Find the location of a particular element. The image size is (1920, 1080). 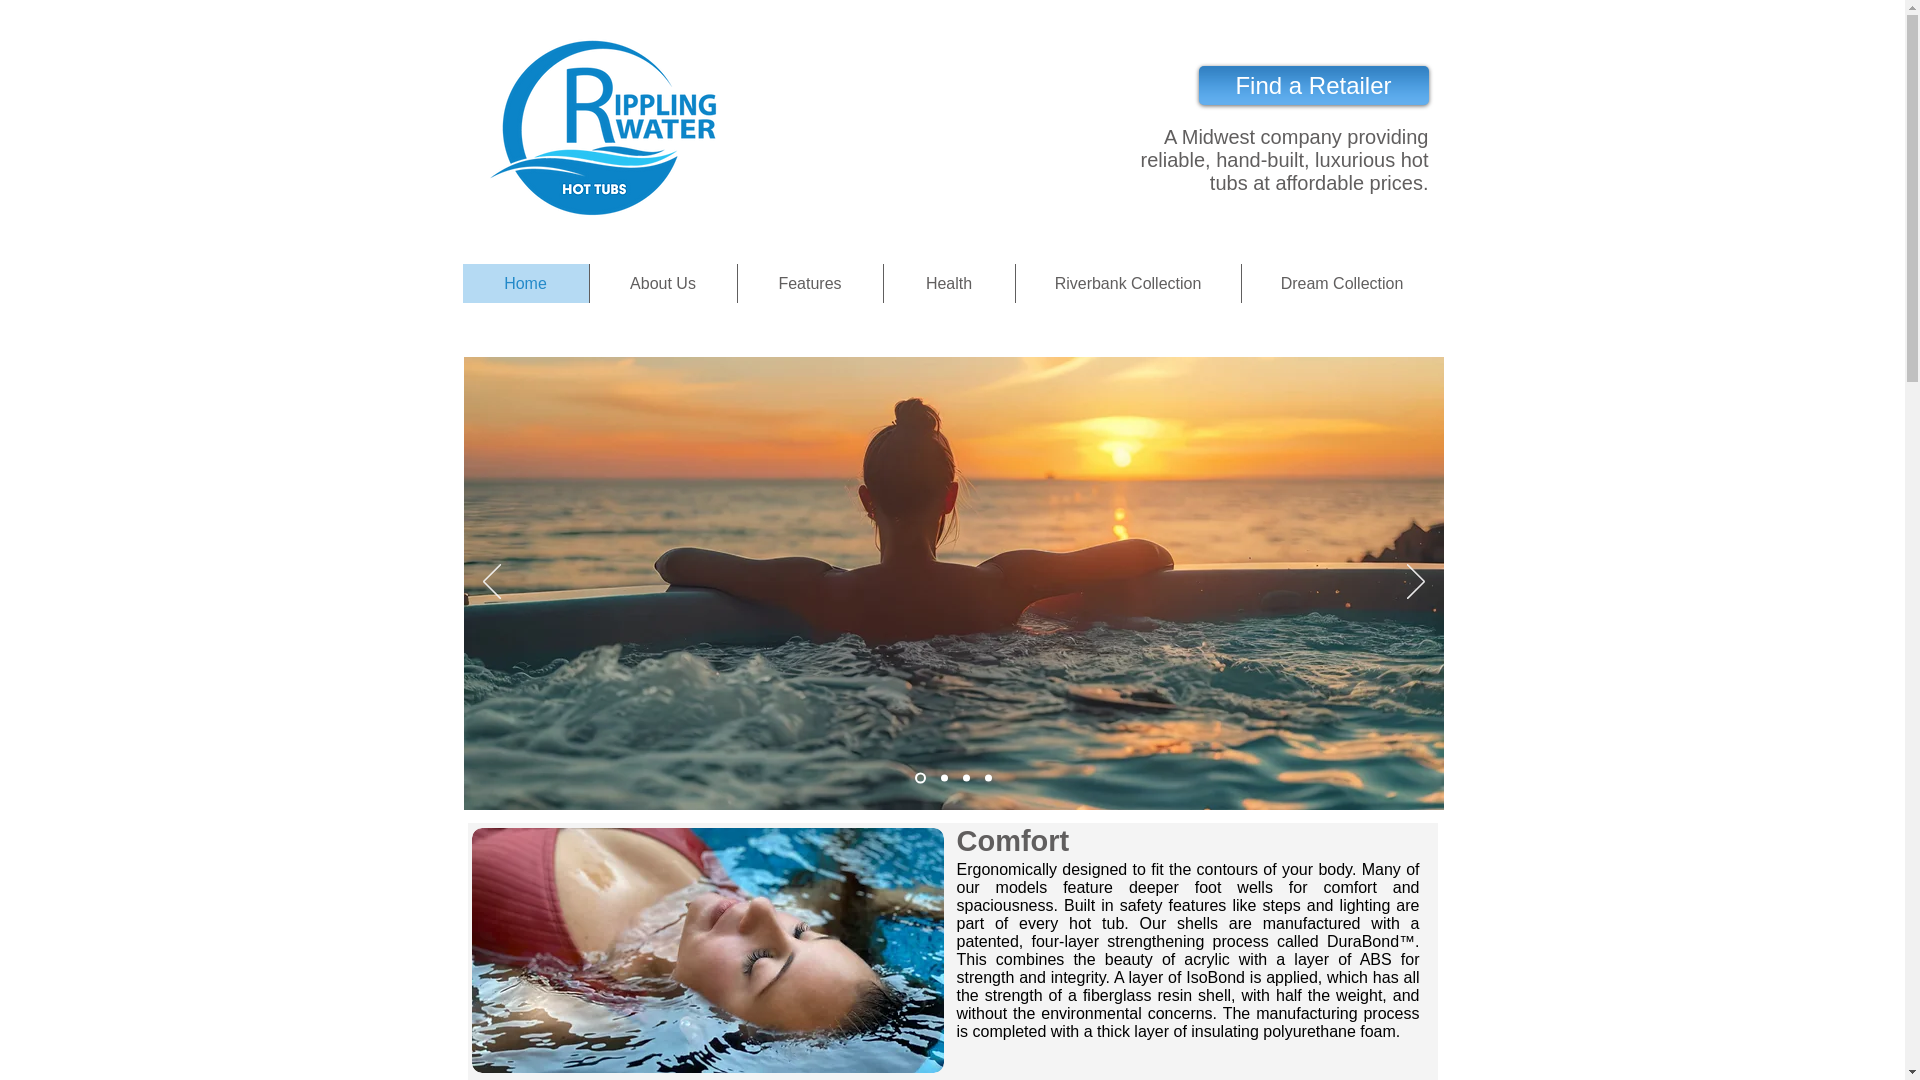

About Us is located at coordinates (661, 283).